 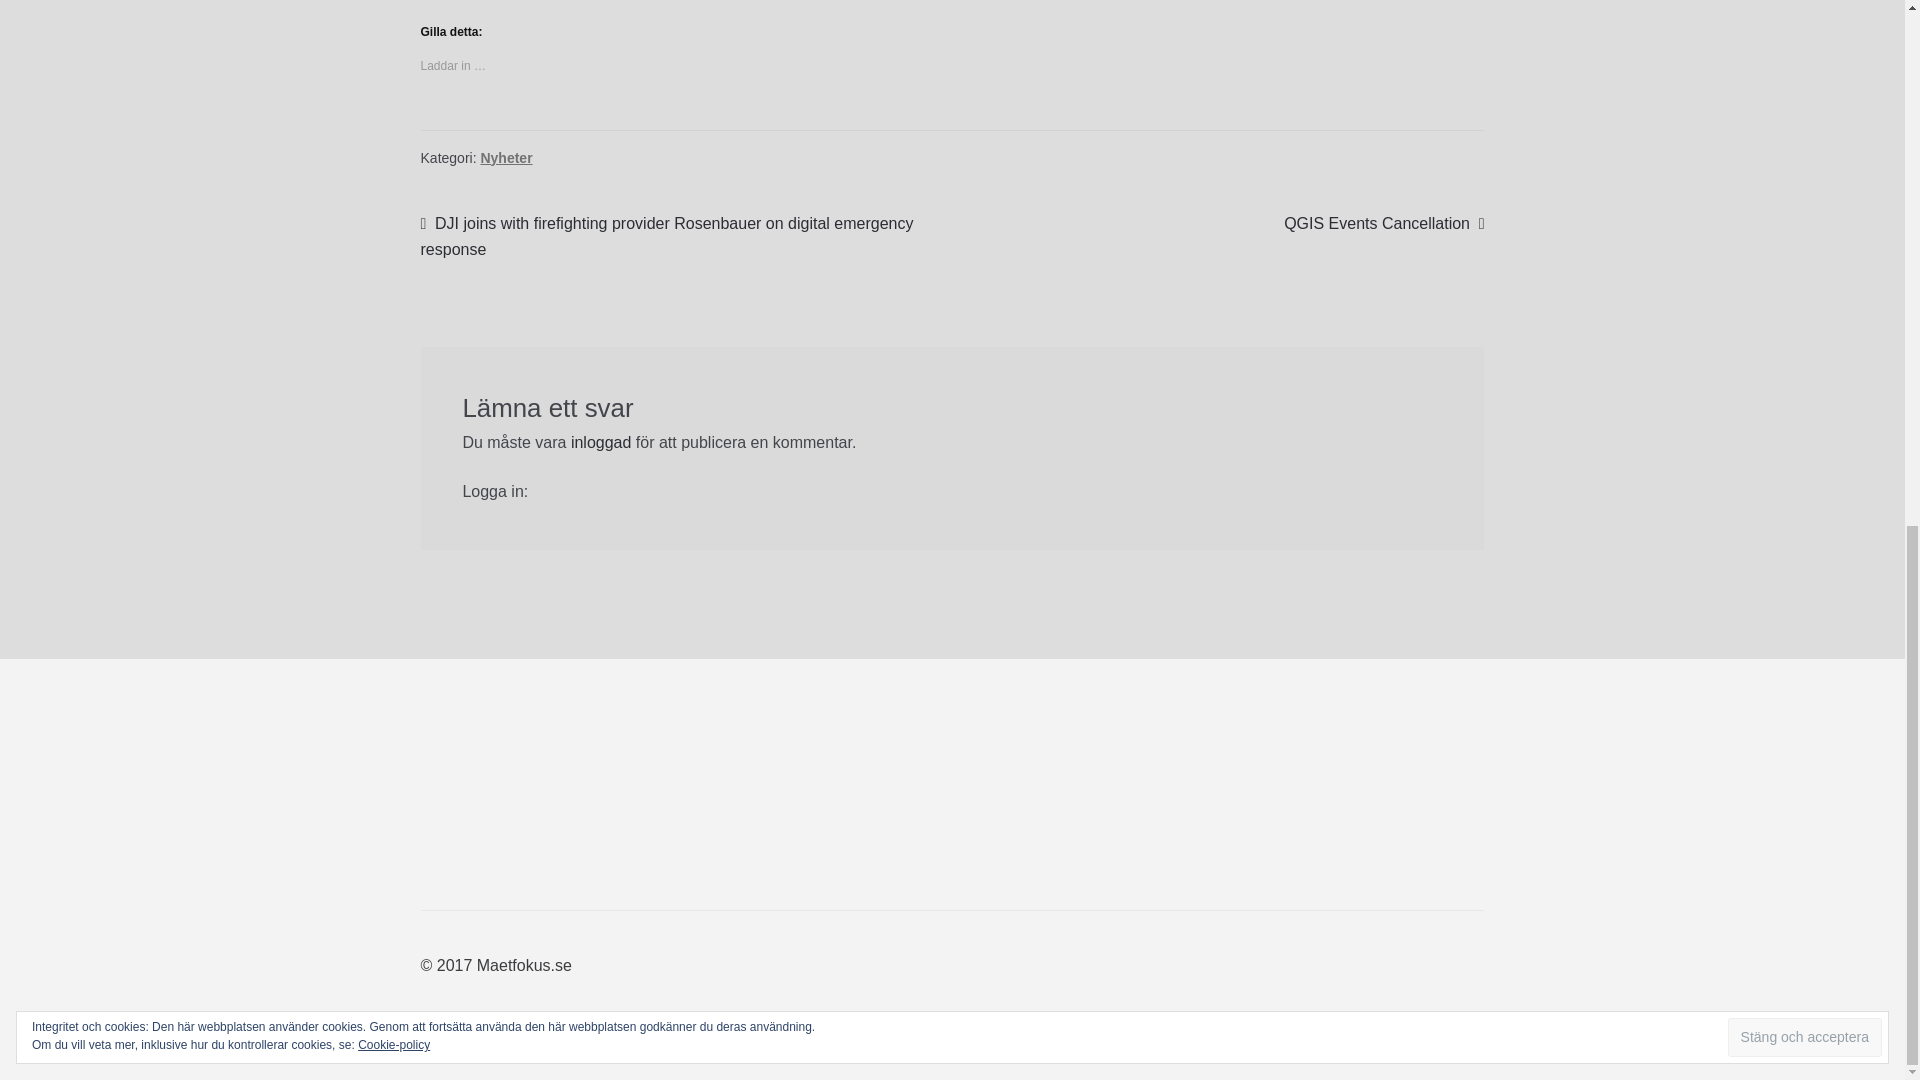 What do you see at coordinates (600, 442) in the screenshot?
I see `inloggad` at bounding box center [600, 442].